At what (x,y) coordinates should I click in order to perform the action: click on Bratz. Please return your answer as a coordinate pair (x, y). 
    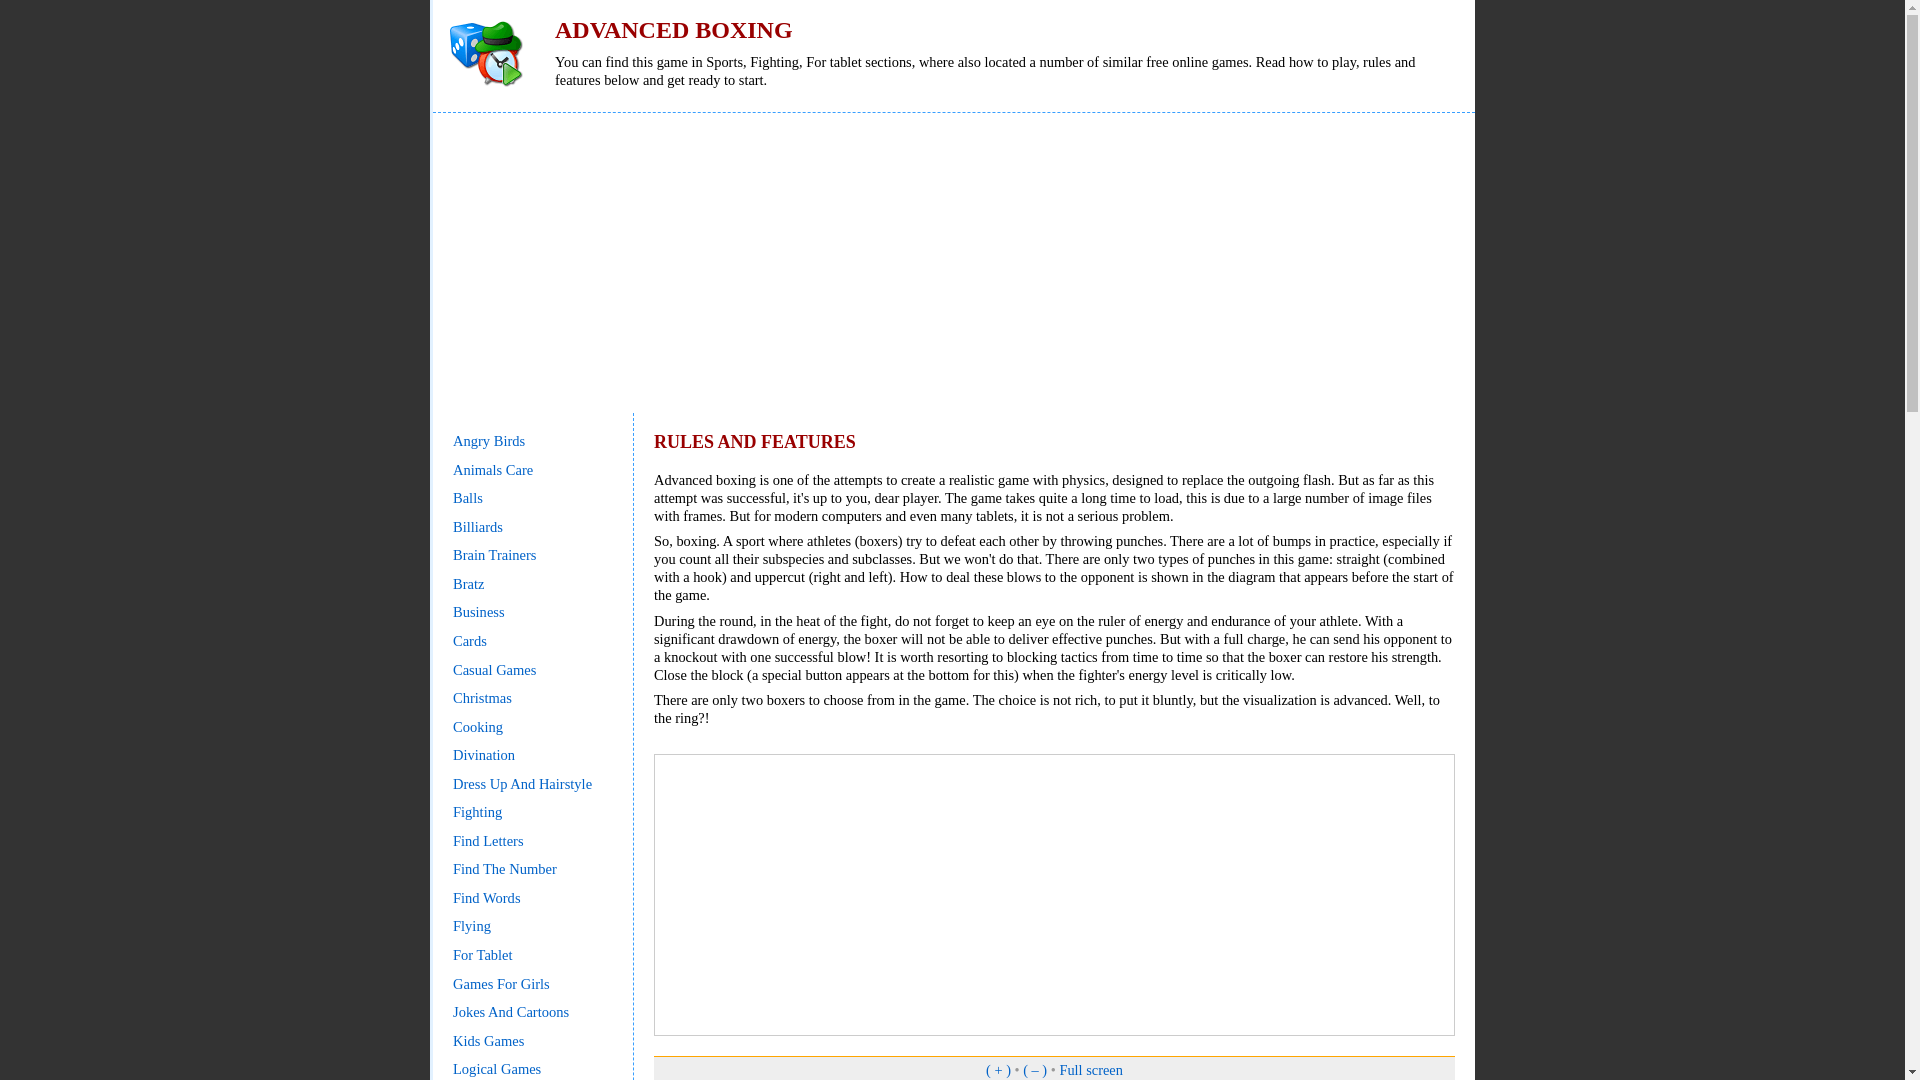
    Looking at the image, I should click on (468, 583).